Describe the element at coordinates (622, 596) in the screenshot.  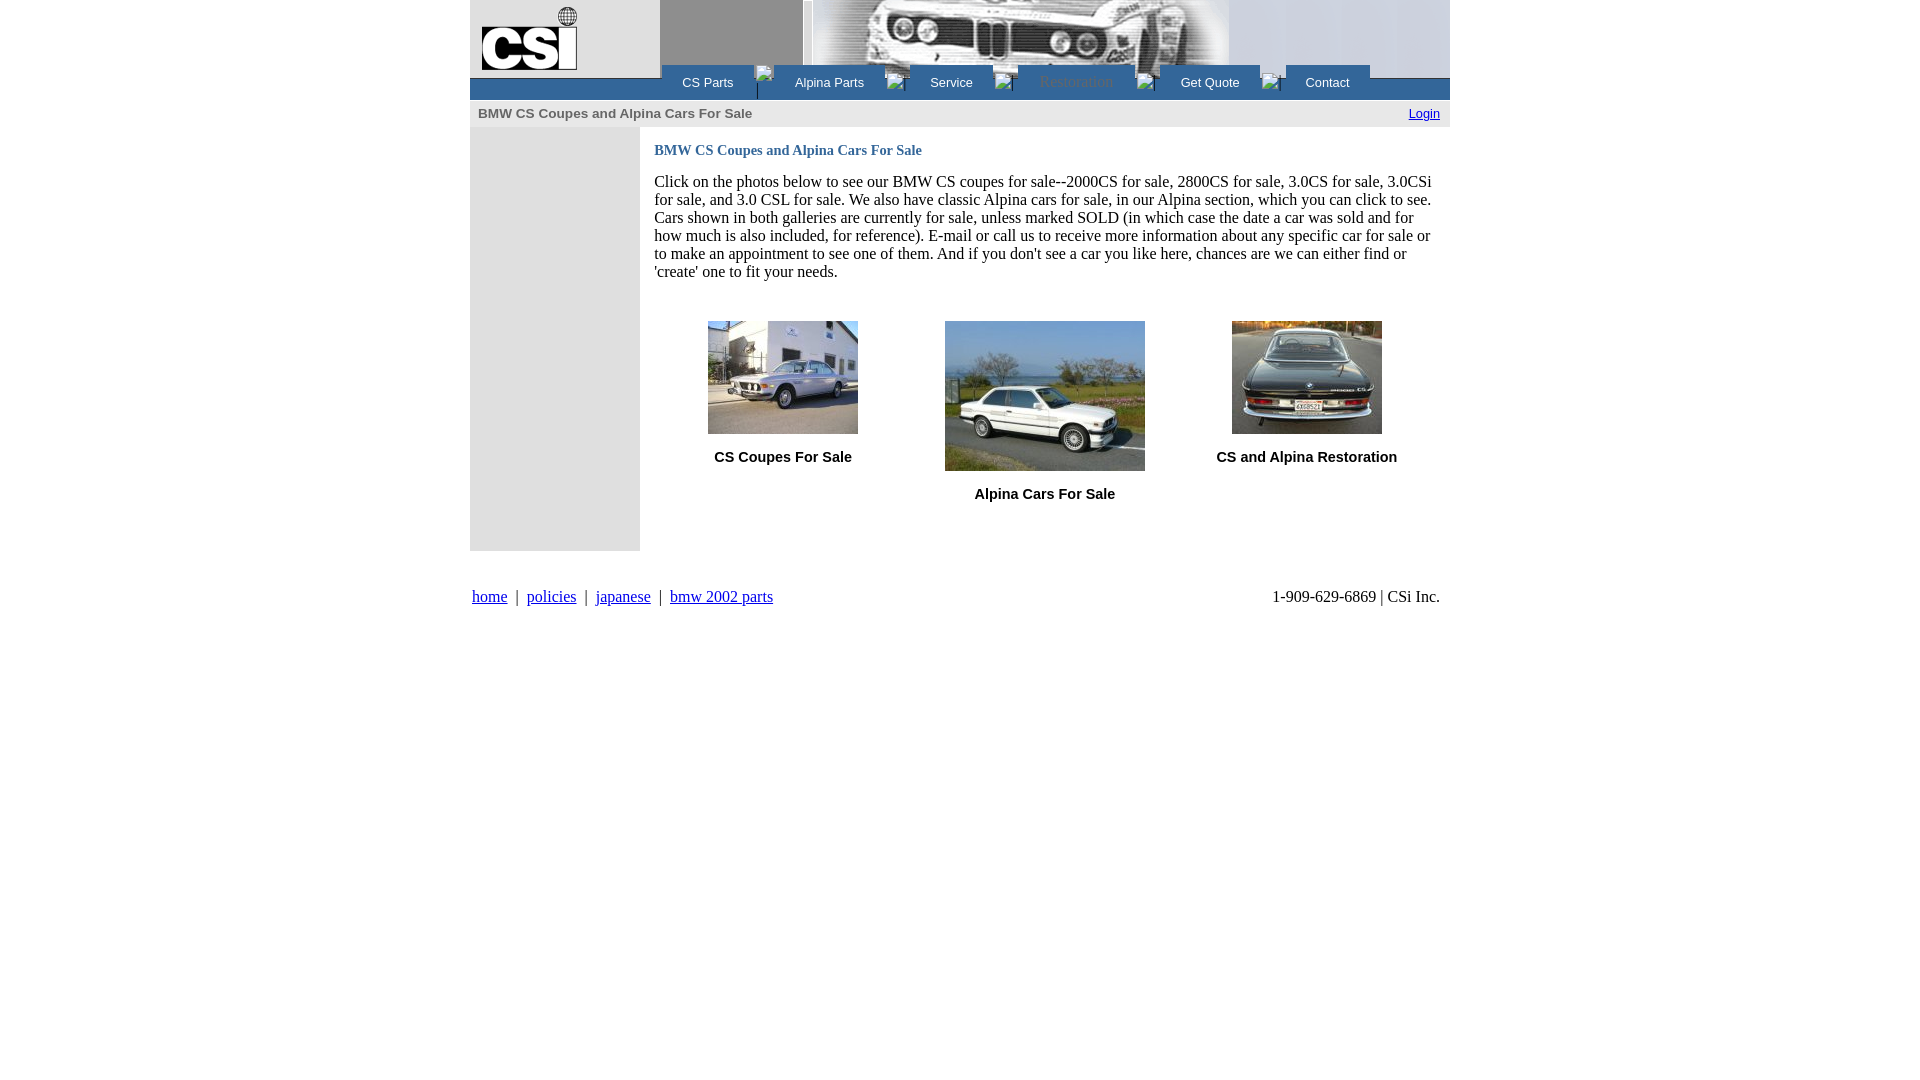
I see `japanese` at that location.